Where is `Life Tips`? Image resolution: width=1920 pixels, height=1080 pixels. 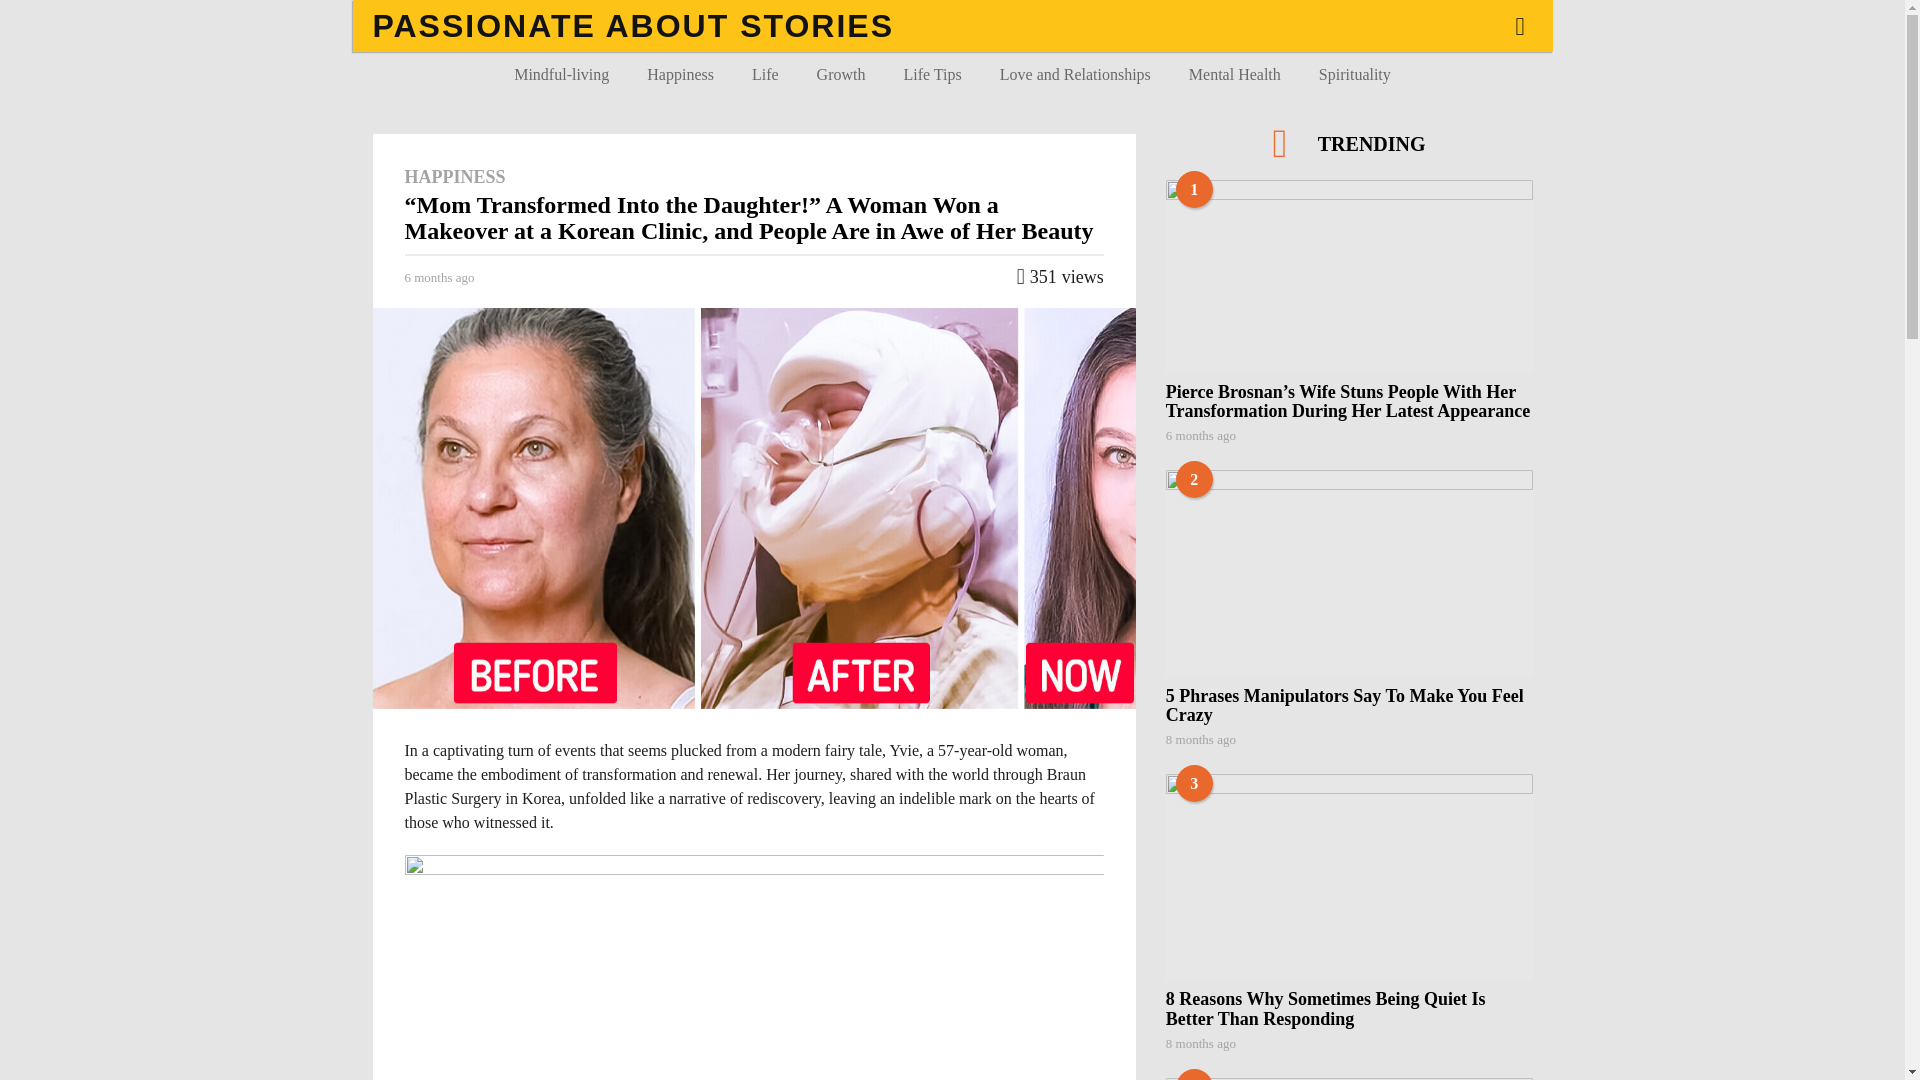 Life Tips is located at coordinates (931, 74).